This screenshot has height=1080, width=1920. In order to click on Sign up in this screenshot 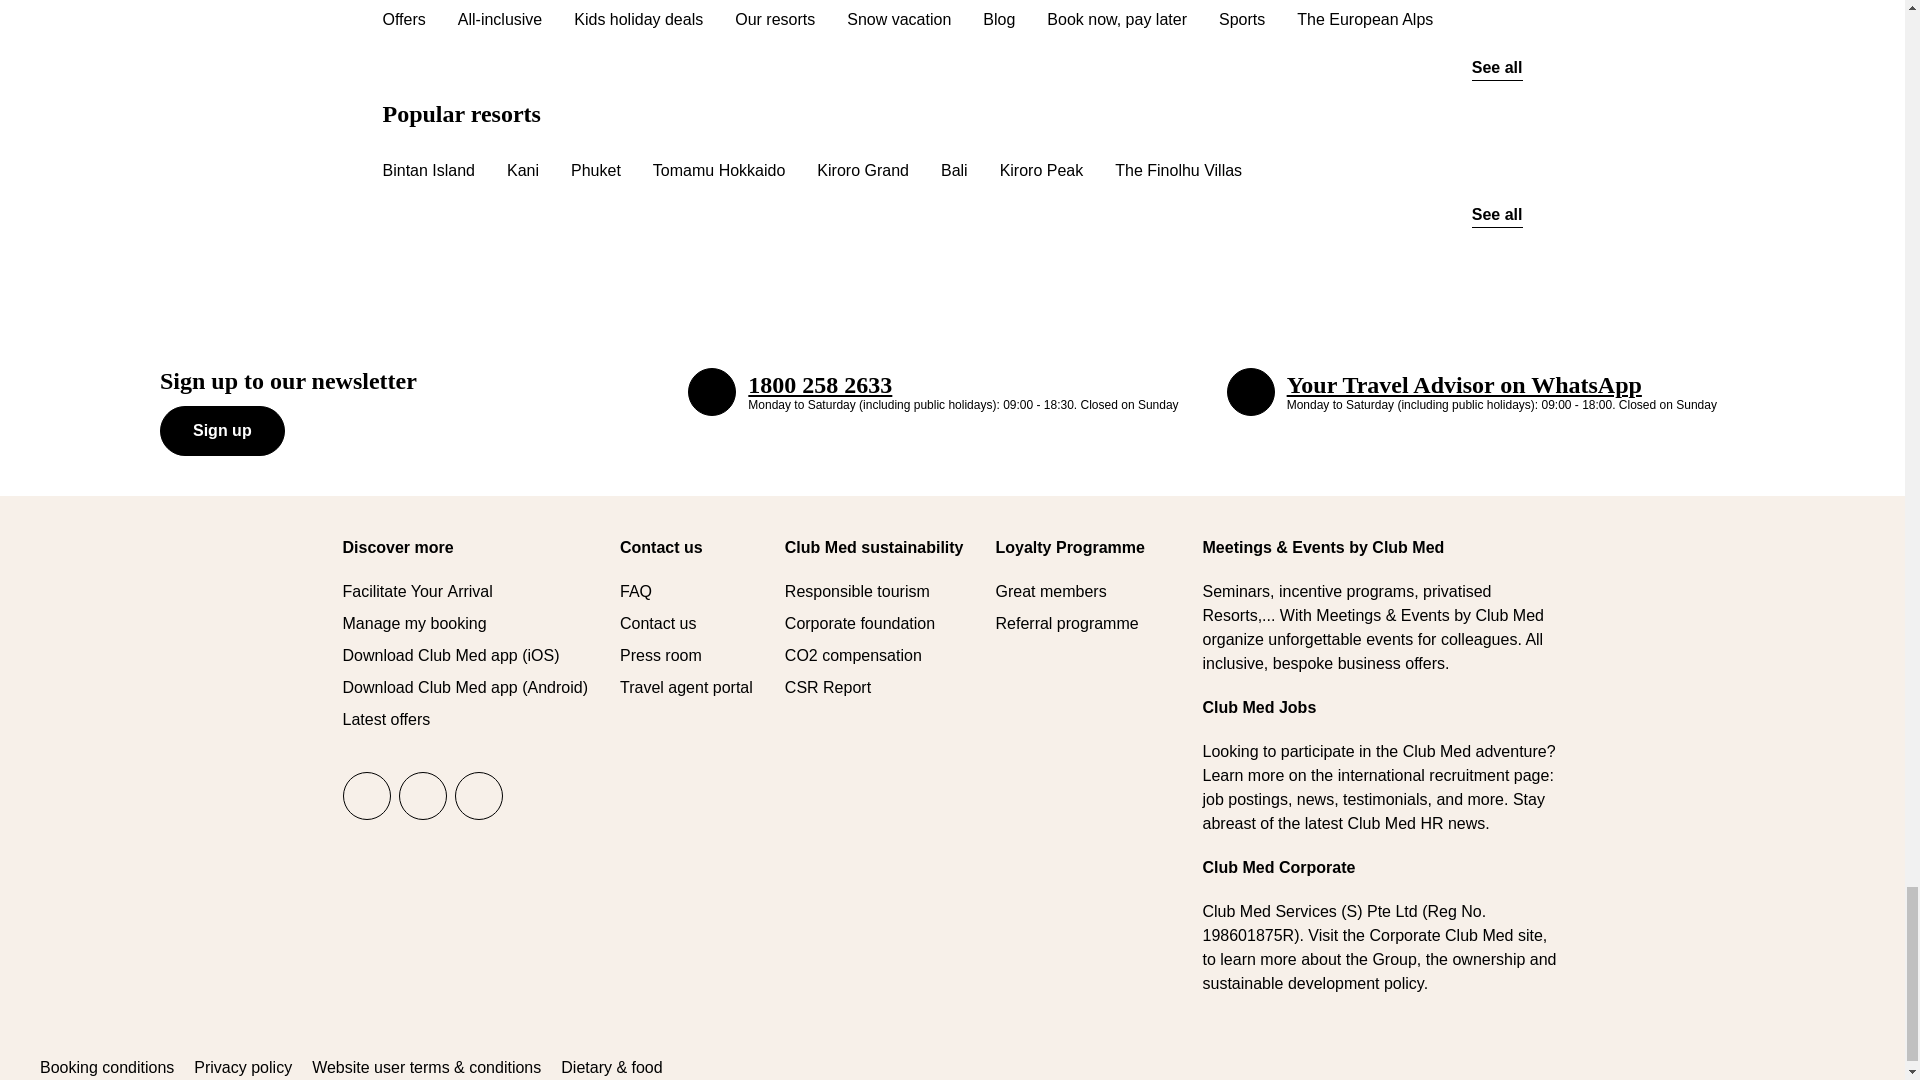, I will do `click(222, 430)`.